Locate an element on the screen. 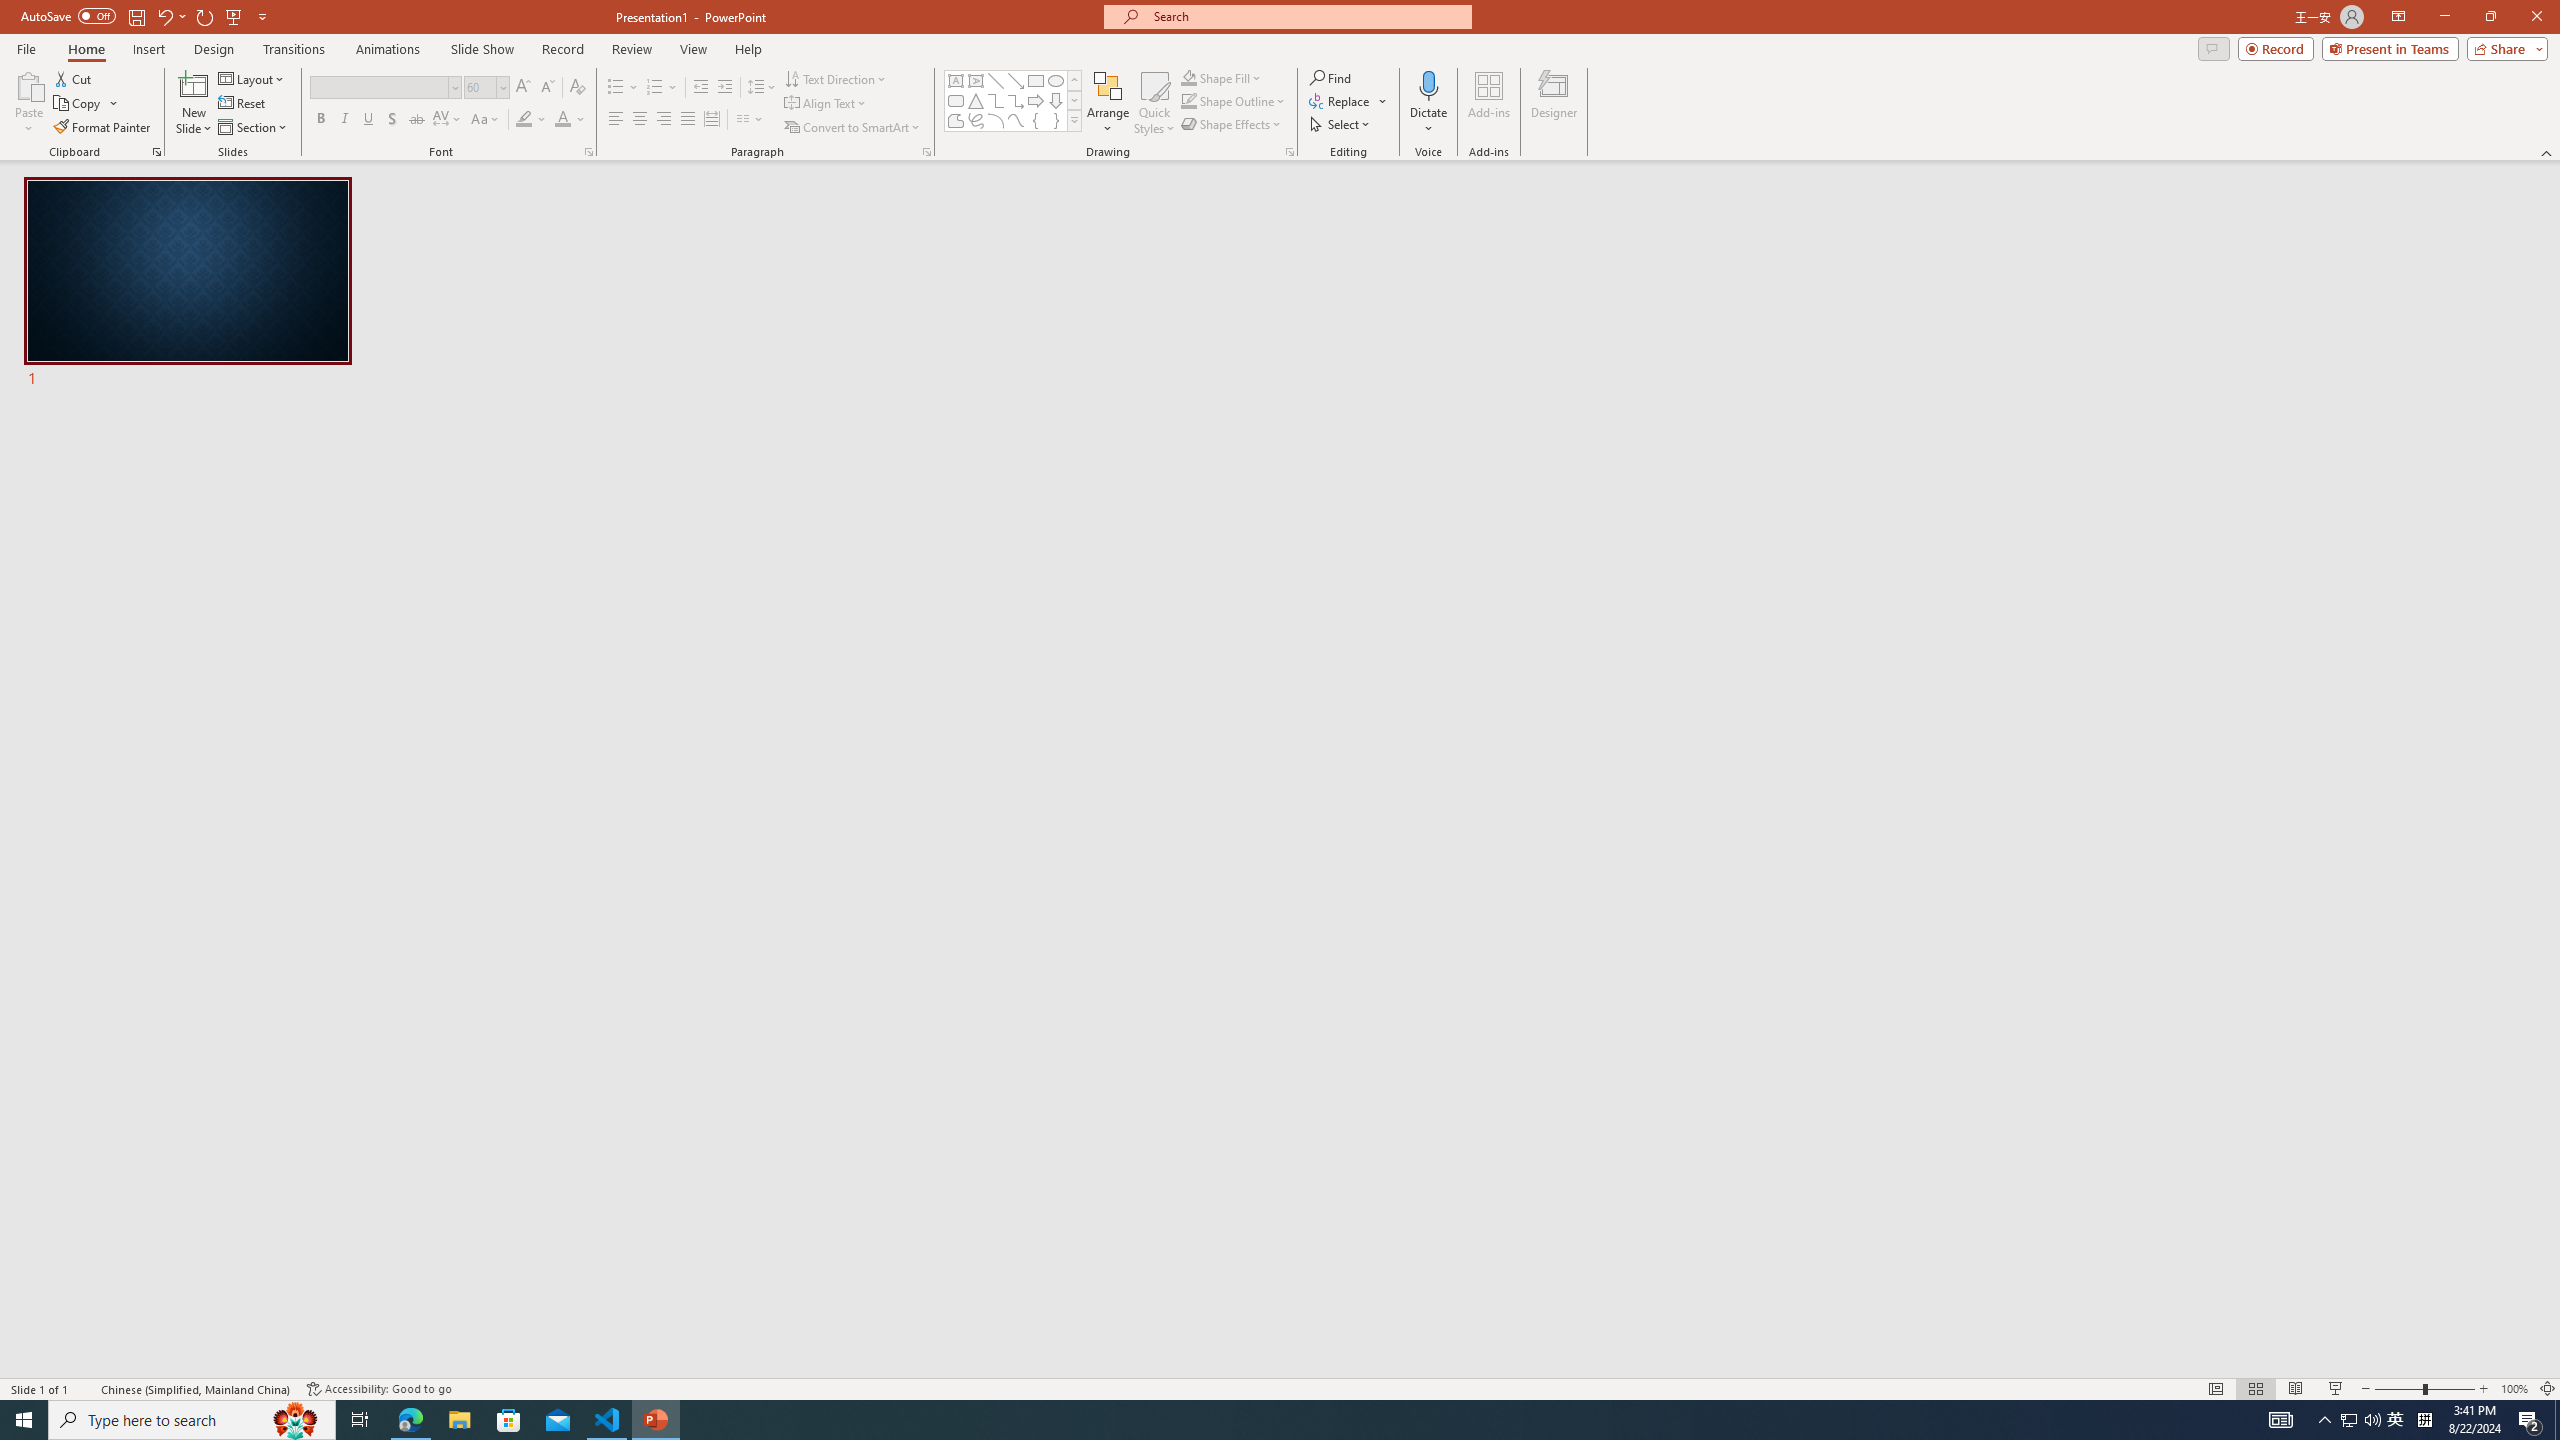 The width and height of the screenshot is (2560, 1440). Section is located at coordinates (254, 128).